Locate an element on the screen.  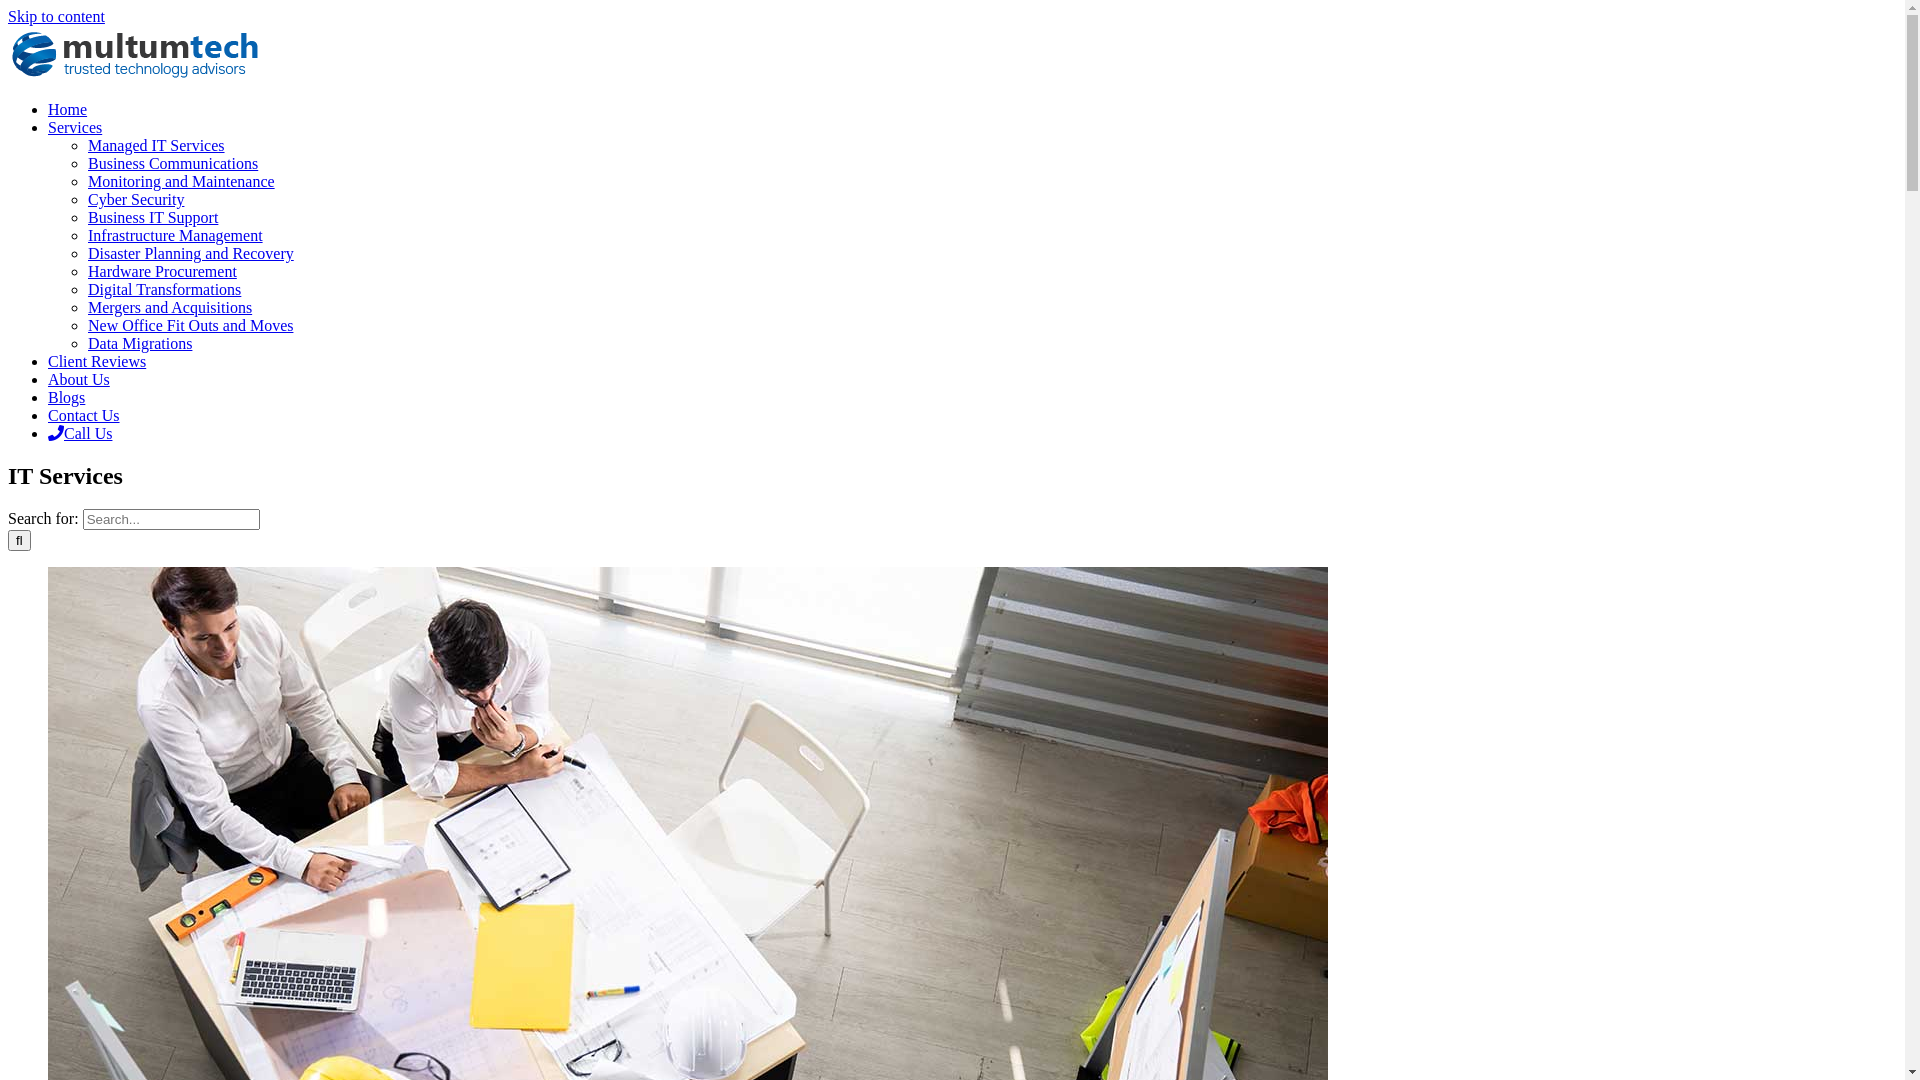
Digital Transformations is located at coordinates (164, 290).